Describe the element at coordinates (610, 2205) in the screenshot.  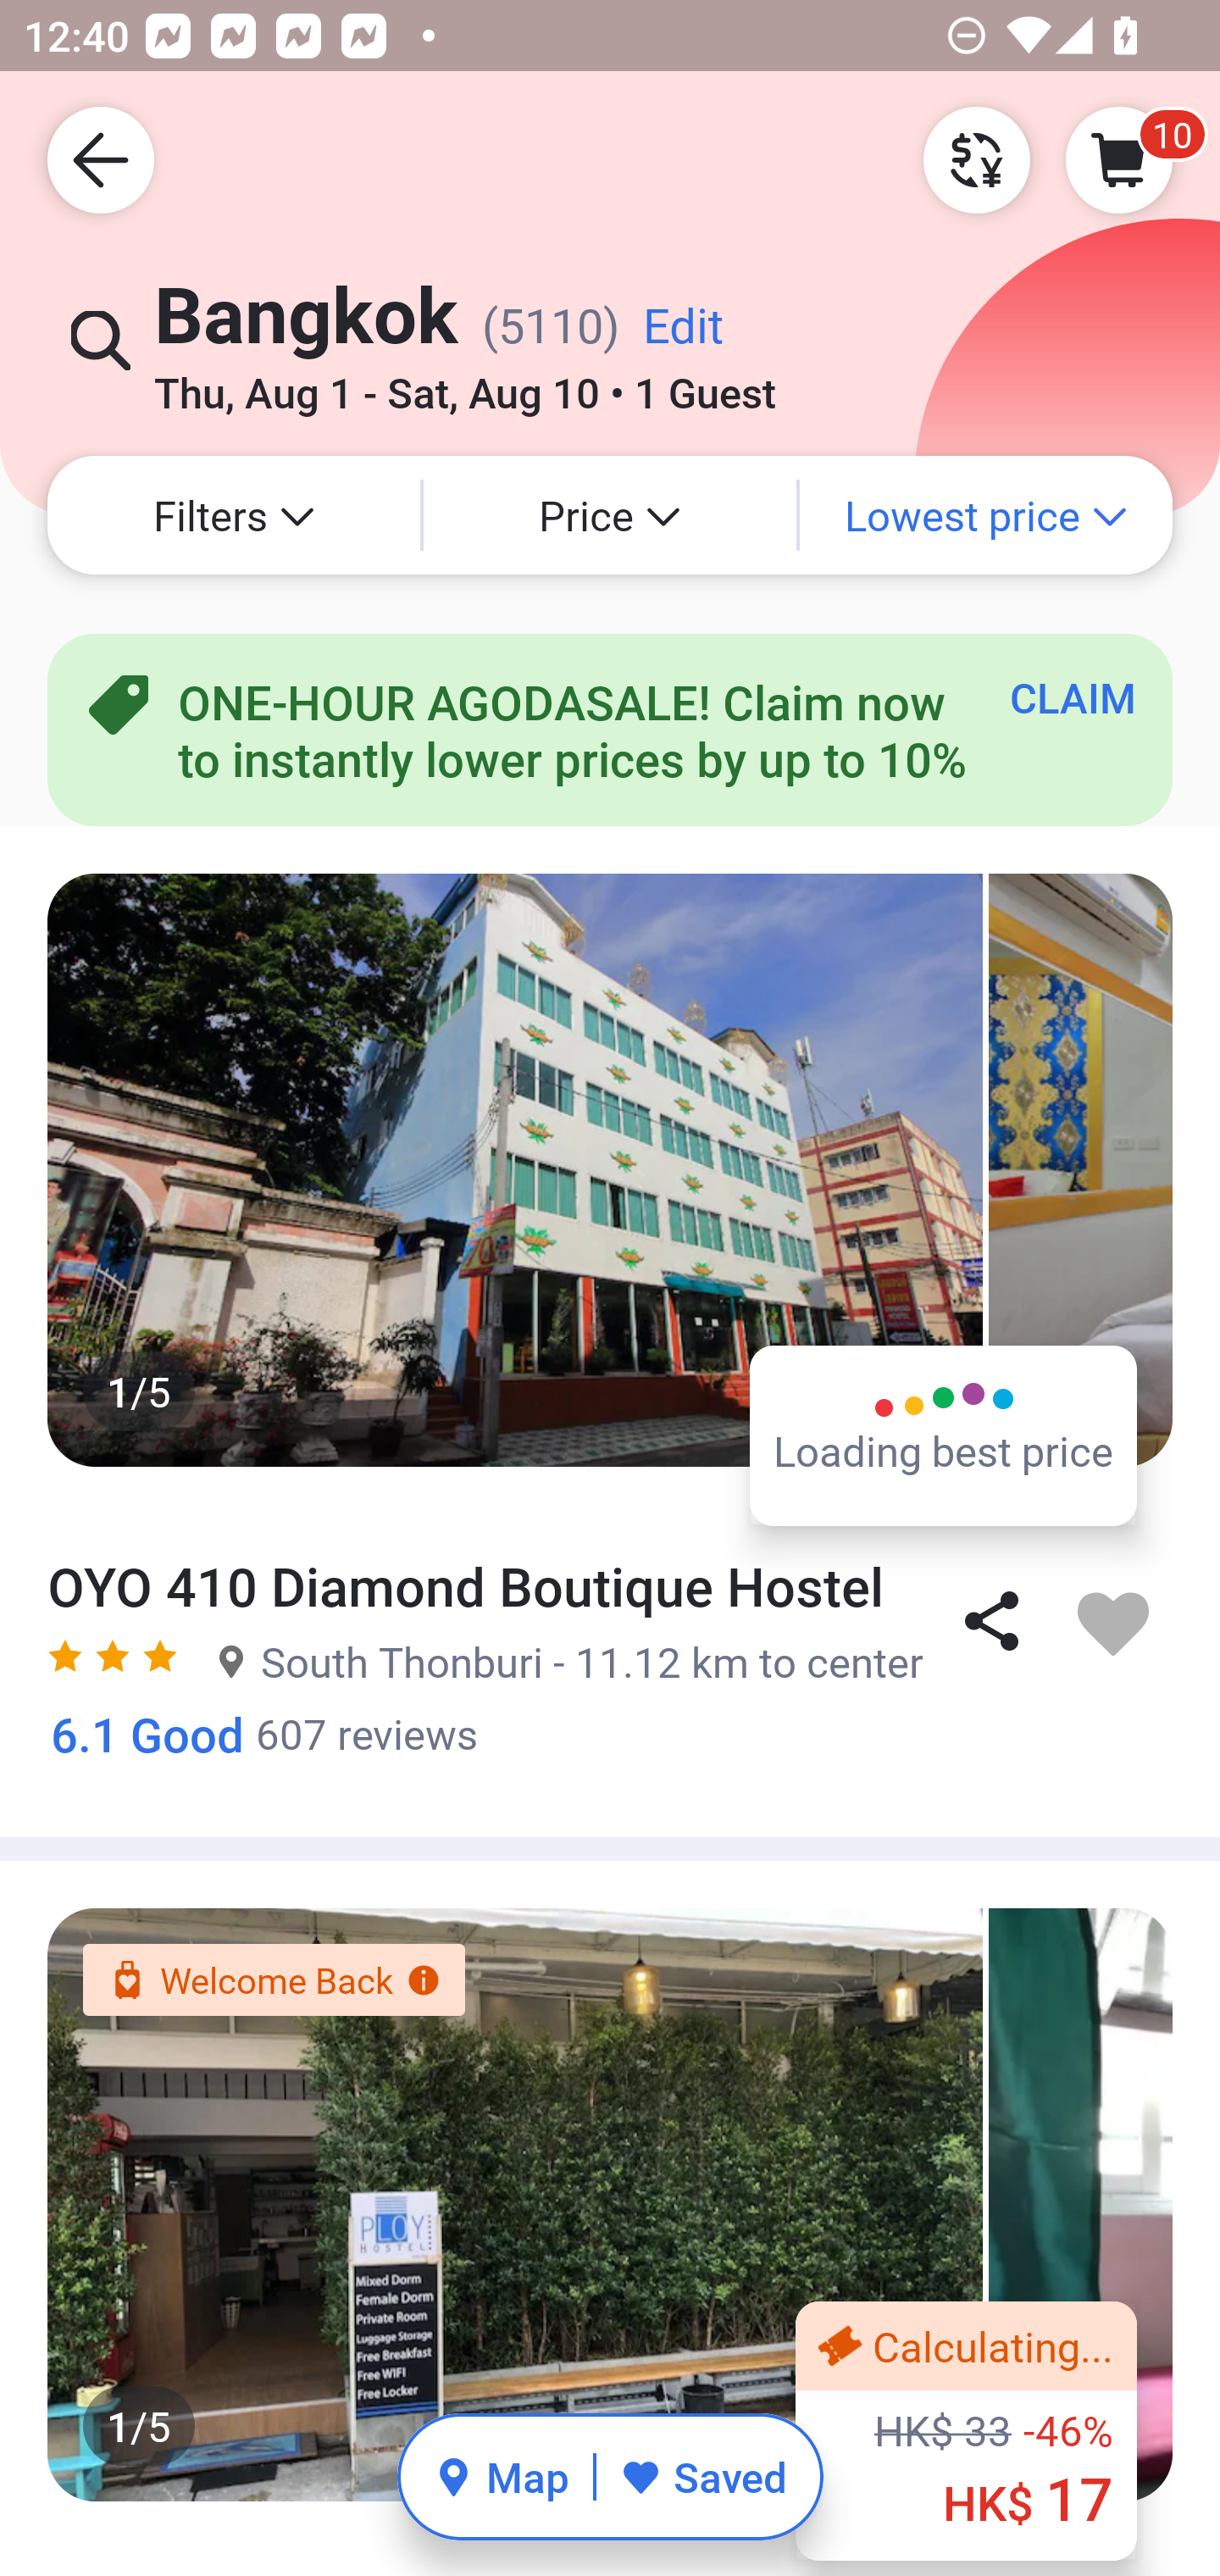
I see `1/5` at that location.